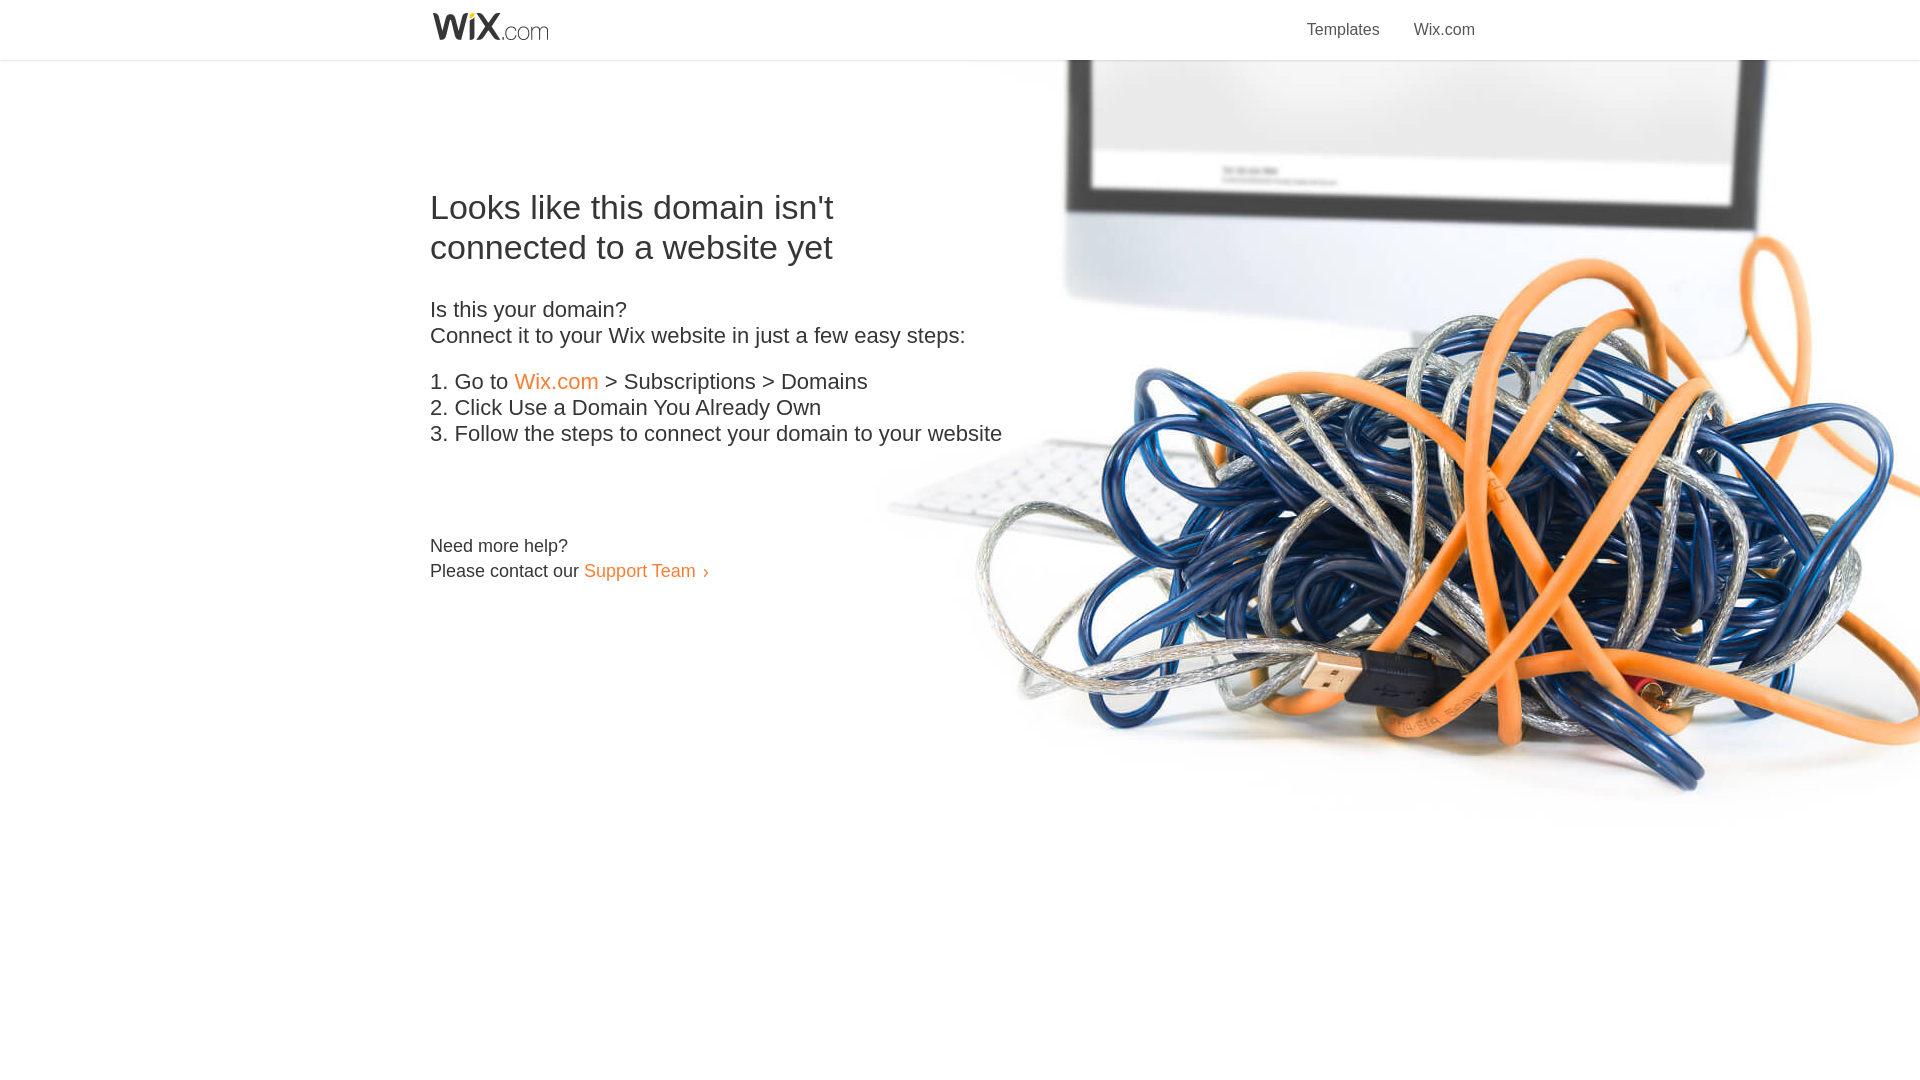 The image size is (1920, 1080). I want to click on Support Team, so click(639, 570).